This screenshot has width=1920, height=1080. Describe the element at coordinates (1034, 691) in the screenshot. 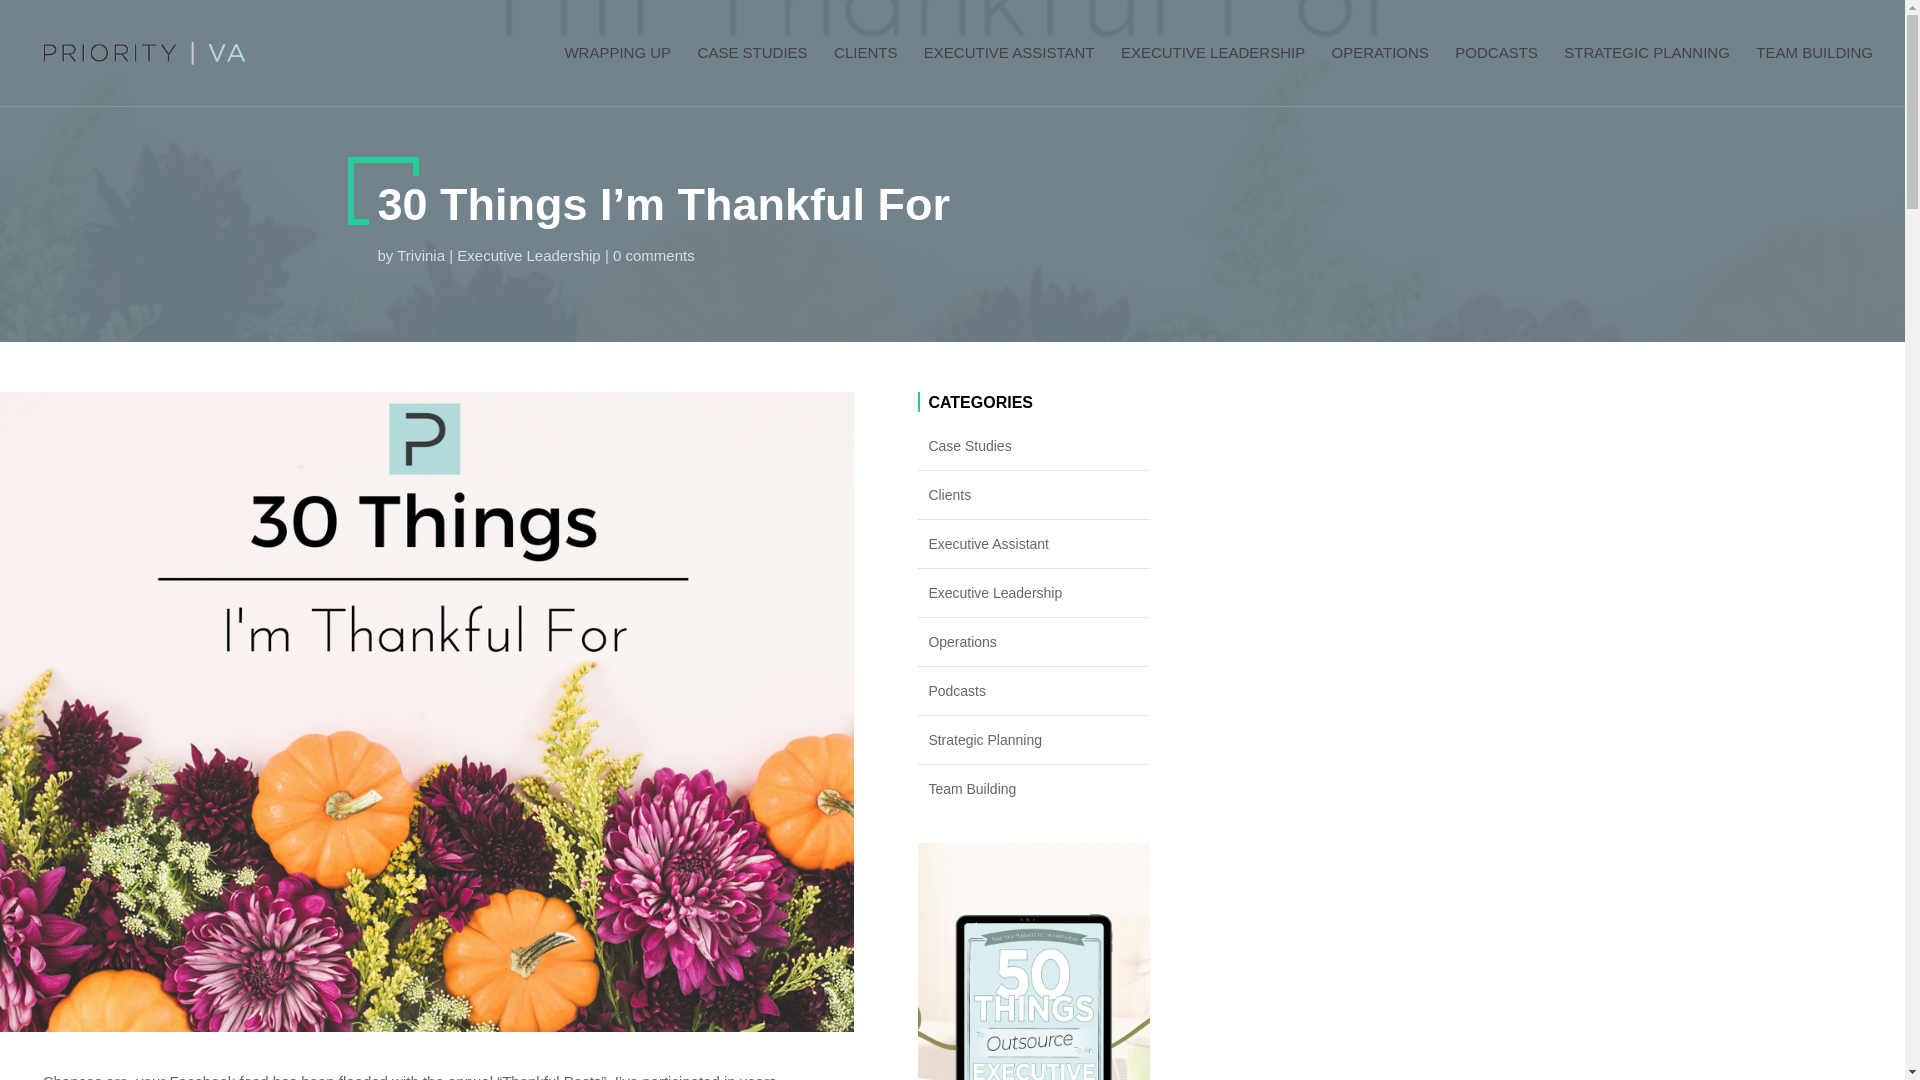

I see `Podcasts` at that location.